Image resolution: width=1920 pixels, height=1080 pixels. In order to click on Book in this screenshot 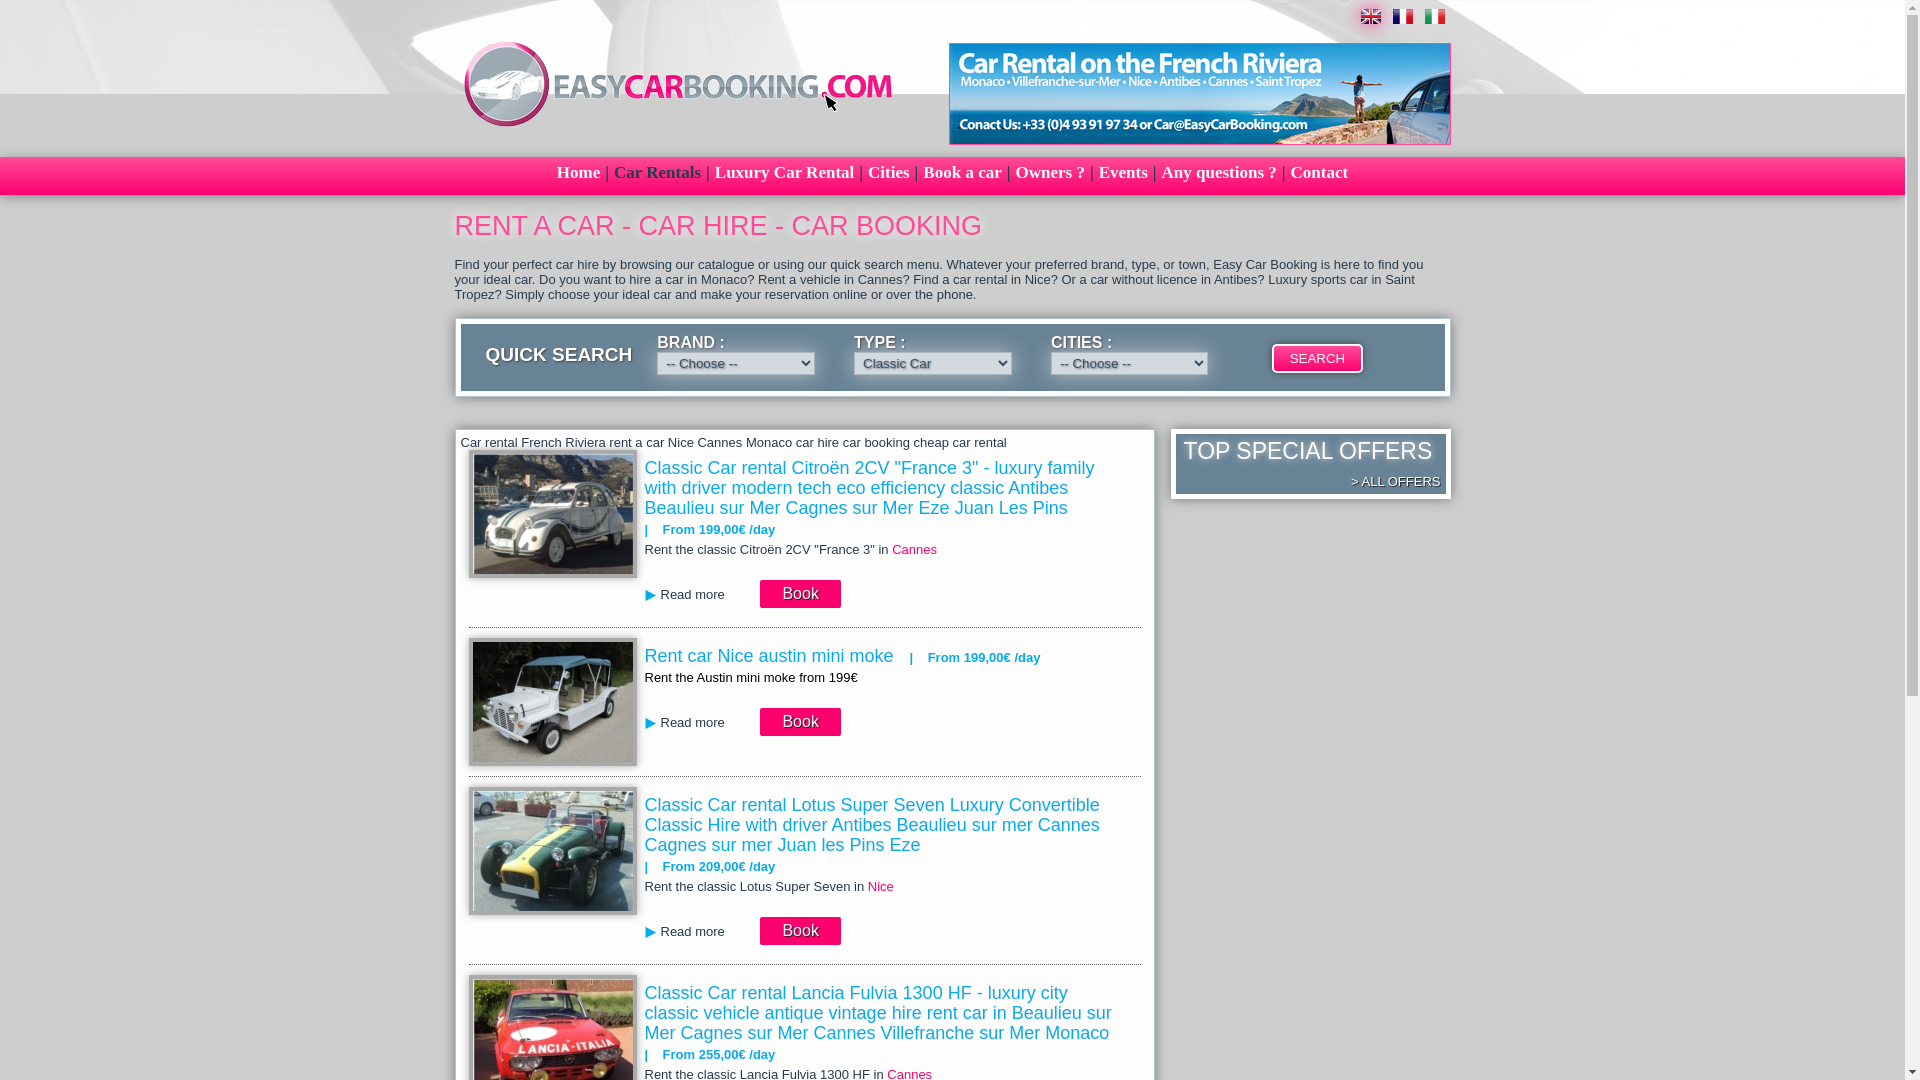, I will do `click(800, 722)`.